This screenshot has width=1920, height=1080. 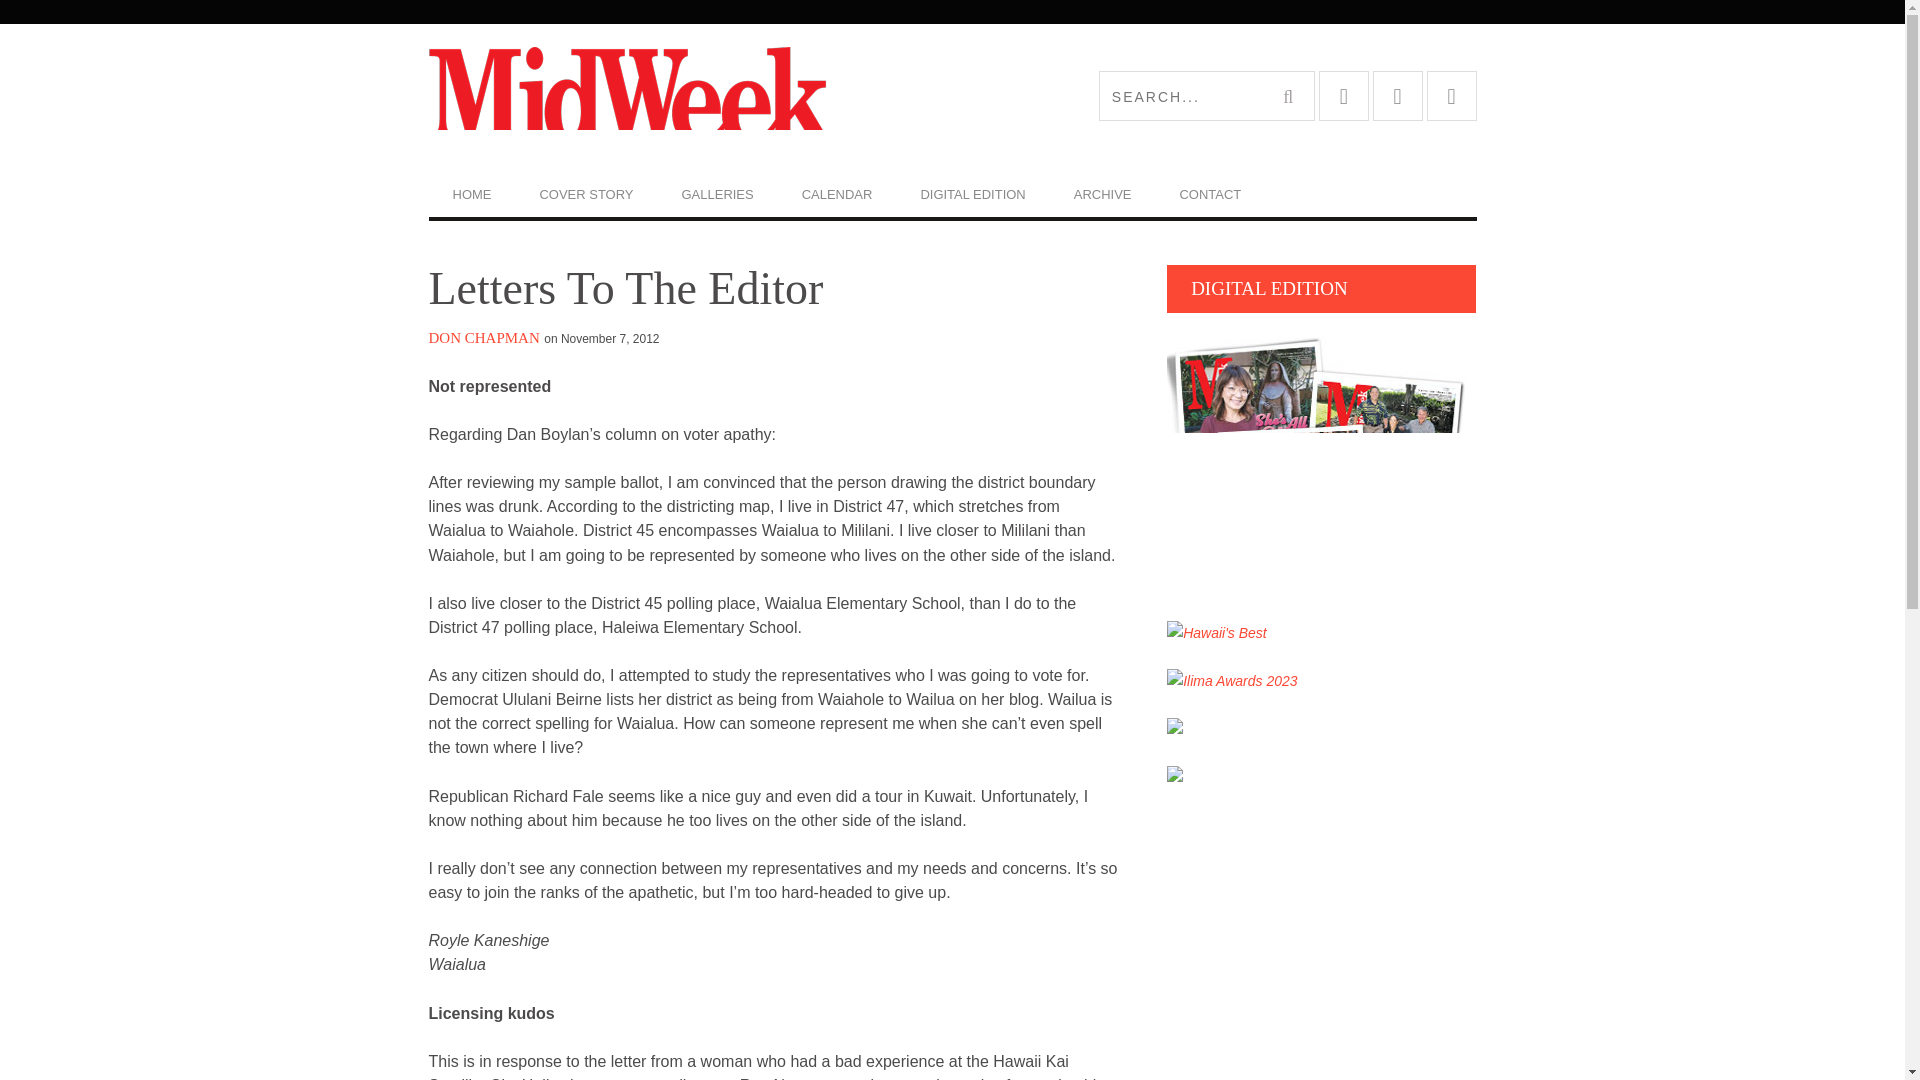 What do you see at coordinates (718, 194) in the screenshot?
I see `GALLERIES` at bounding box center [718, 194].